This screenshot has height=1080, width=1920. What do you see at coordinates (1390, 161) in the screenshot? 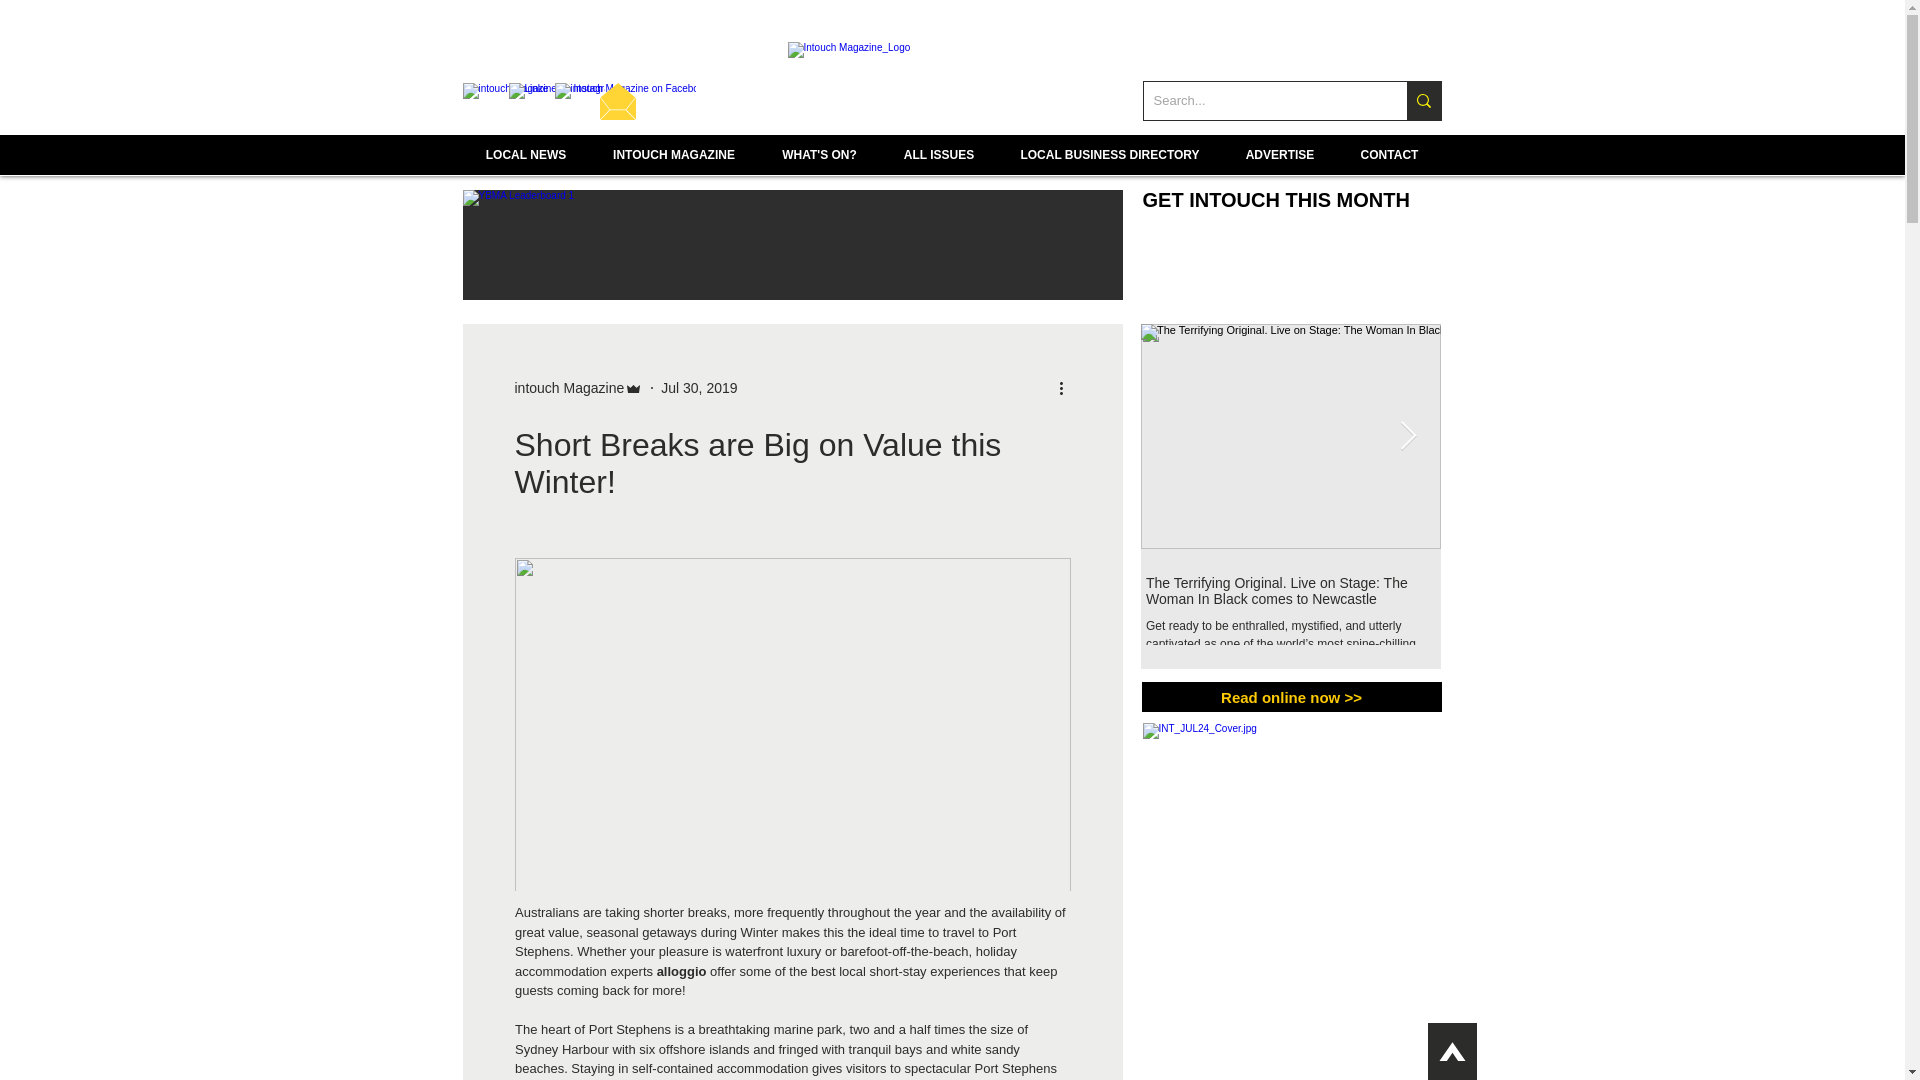
I see `CONTACT` at bounding box center [1390, 161].